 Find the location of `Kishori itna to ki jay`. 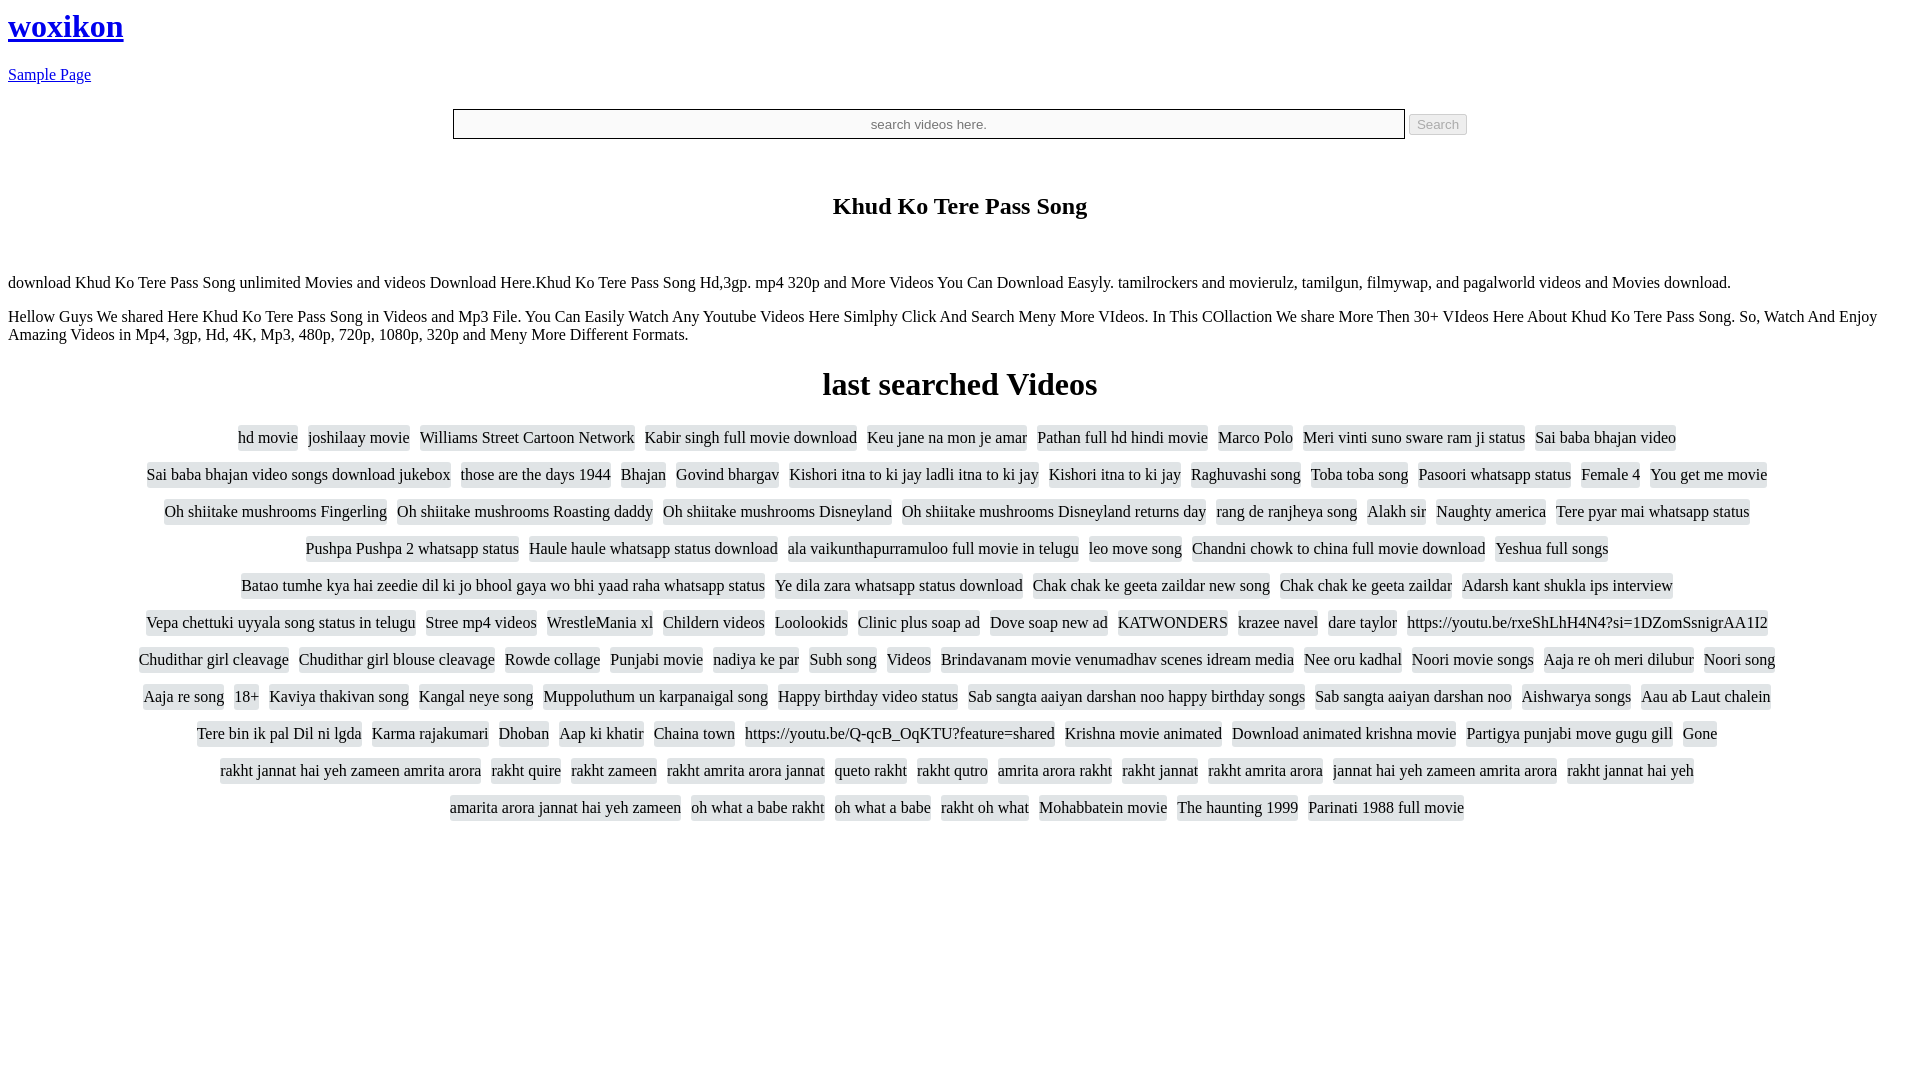

Kishori itna to ki jay is located at coordinates (1114, 475).